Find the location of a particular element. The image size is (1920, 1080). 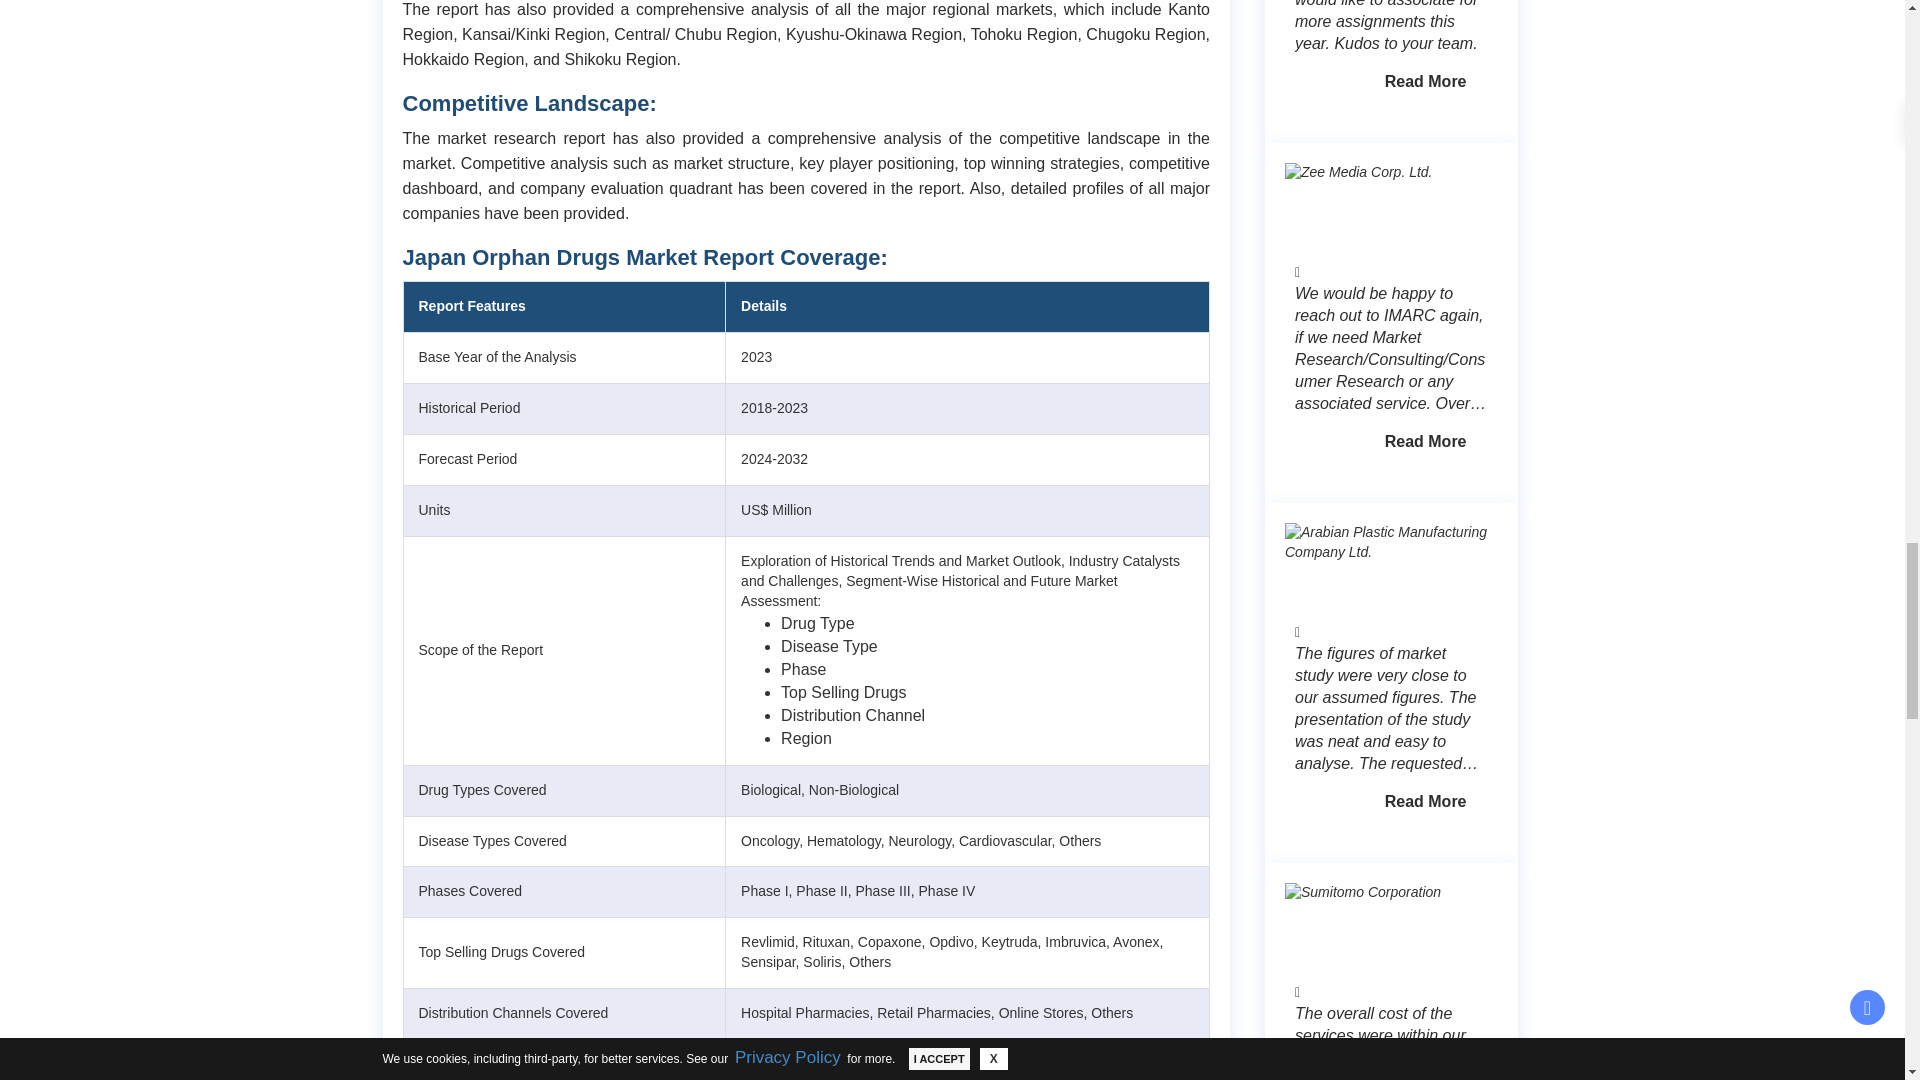

Know more is located at coordinates (1426, 81).